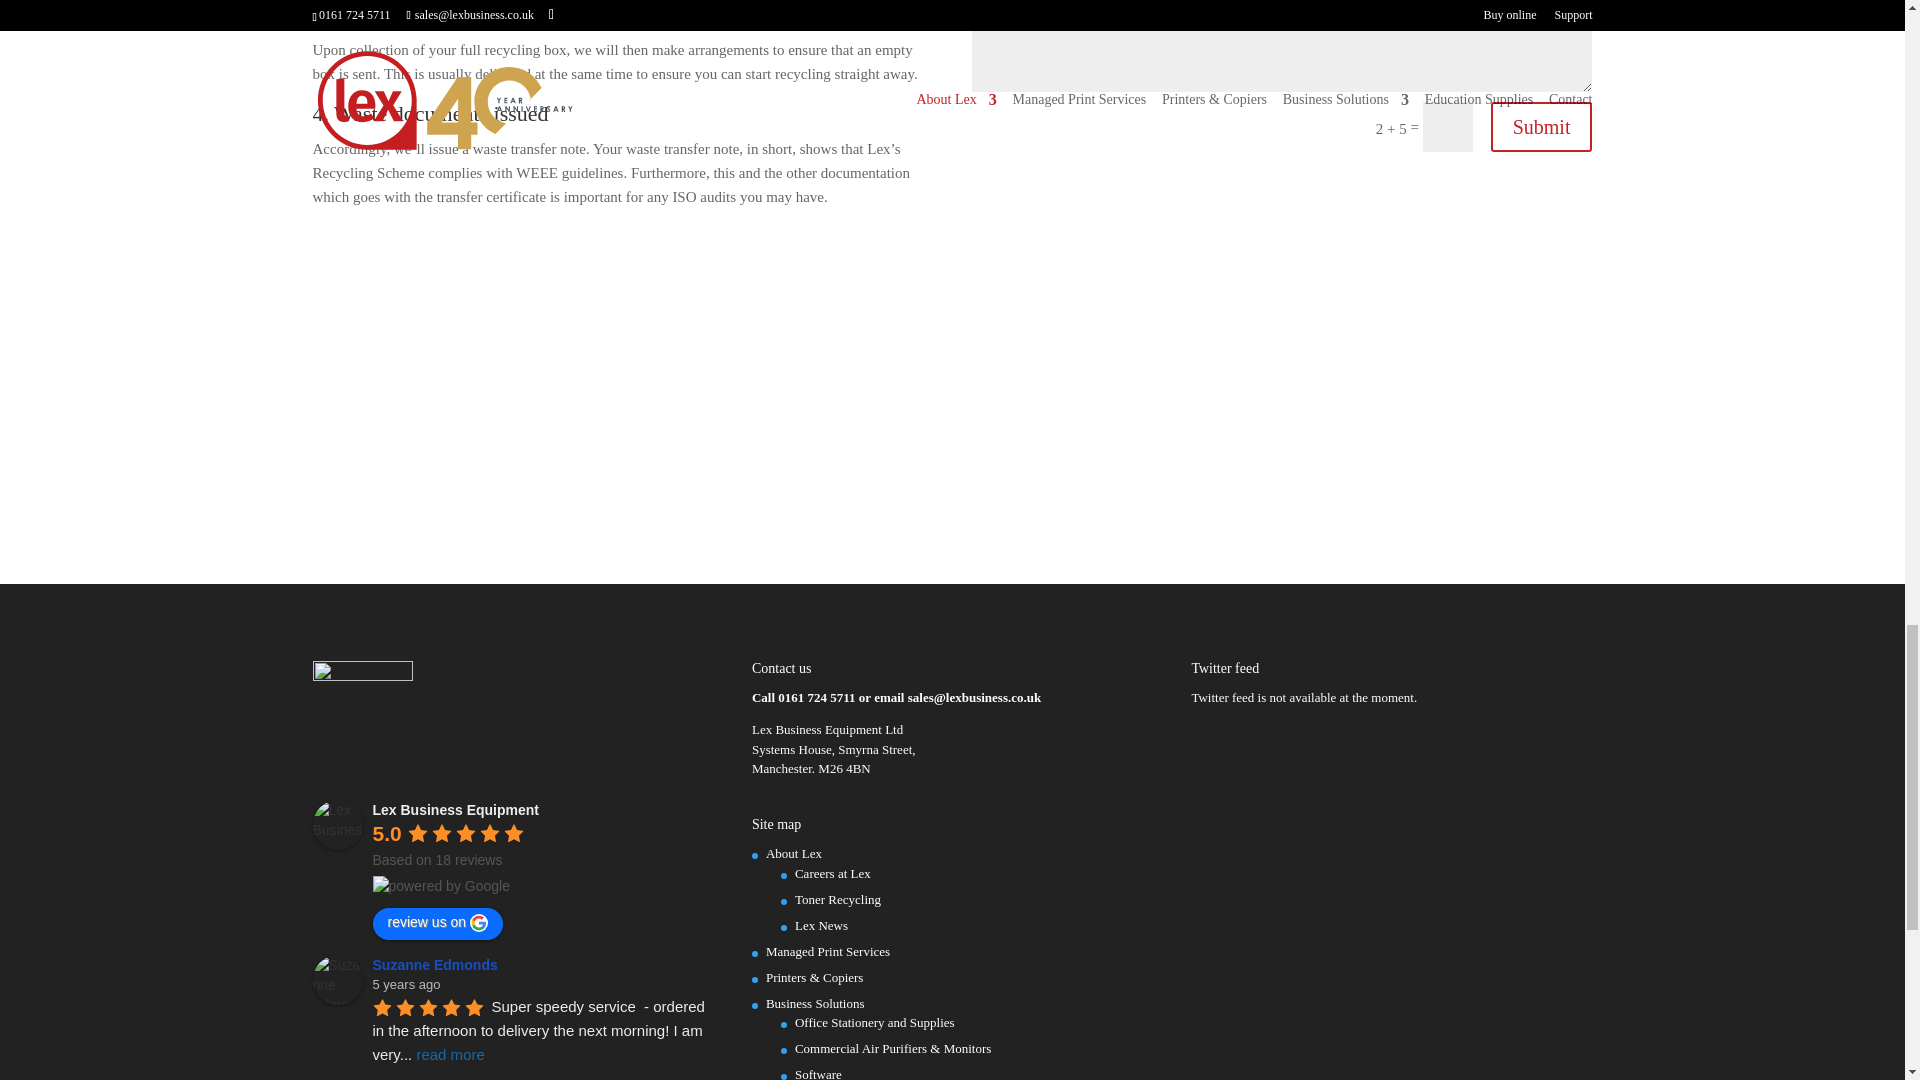 The width and height of the screenshot is (1920, 1080). I want to click on Careers at Lex, so click(832, 874).